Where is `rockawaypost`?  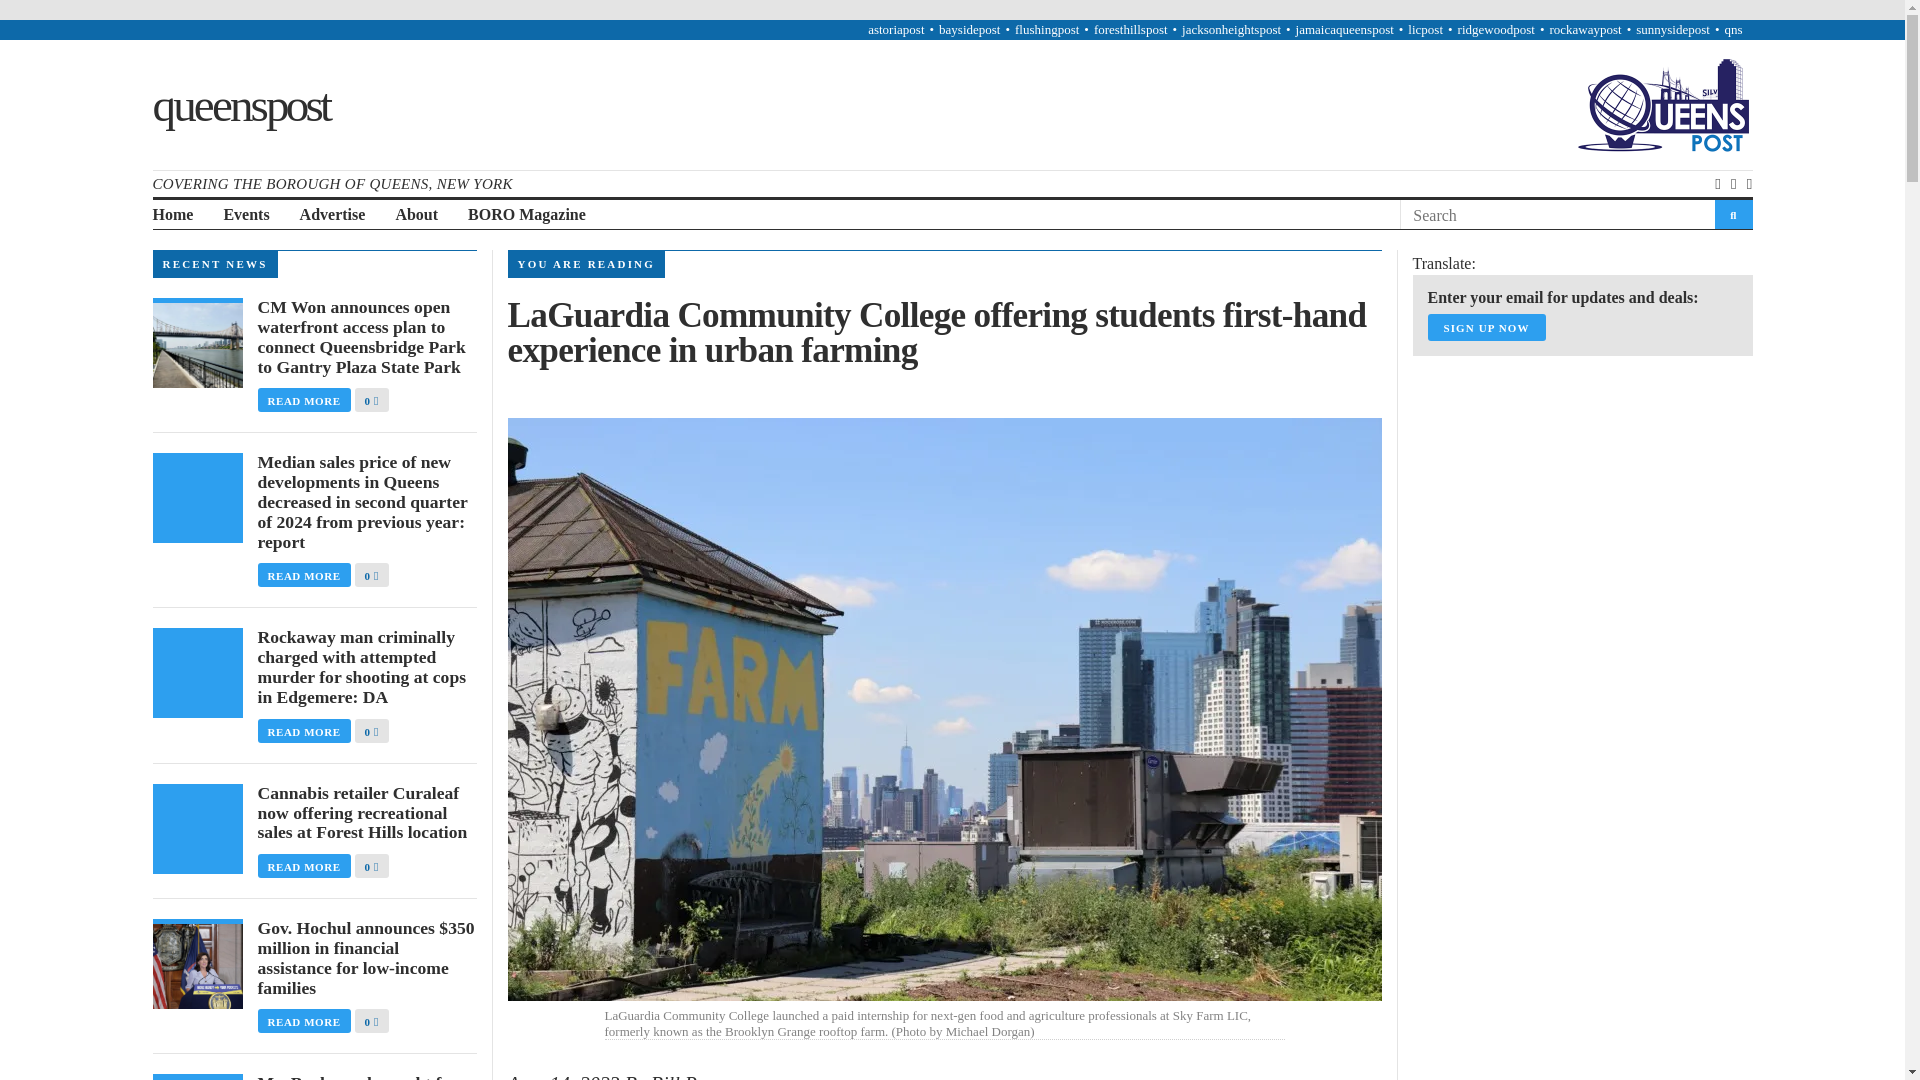
rockawaypost is located at coordinates (1584, 28).